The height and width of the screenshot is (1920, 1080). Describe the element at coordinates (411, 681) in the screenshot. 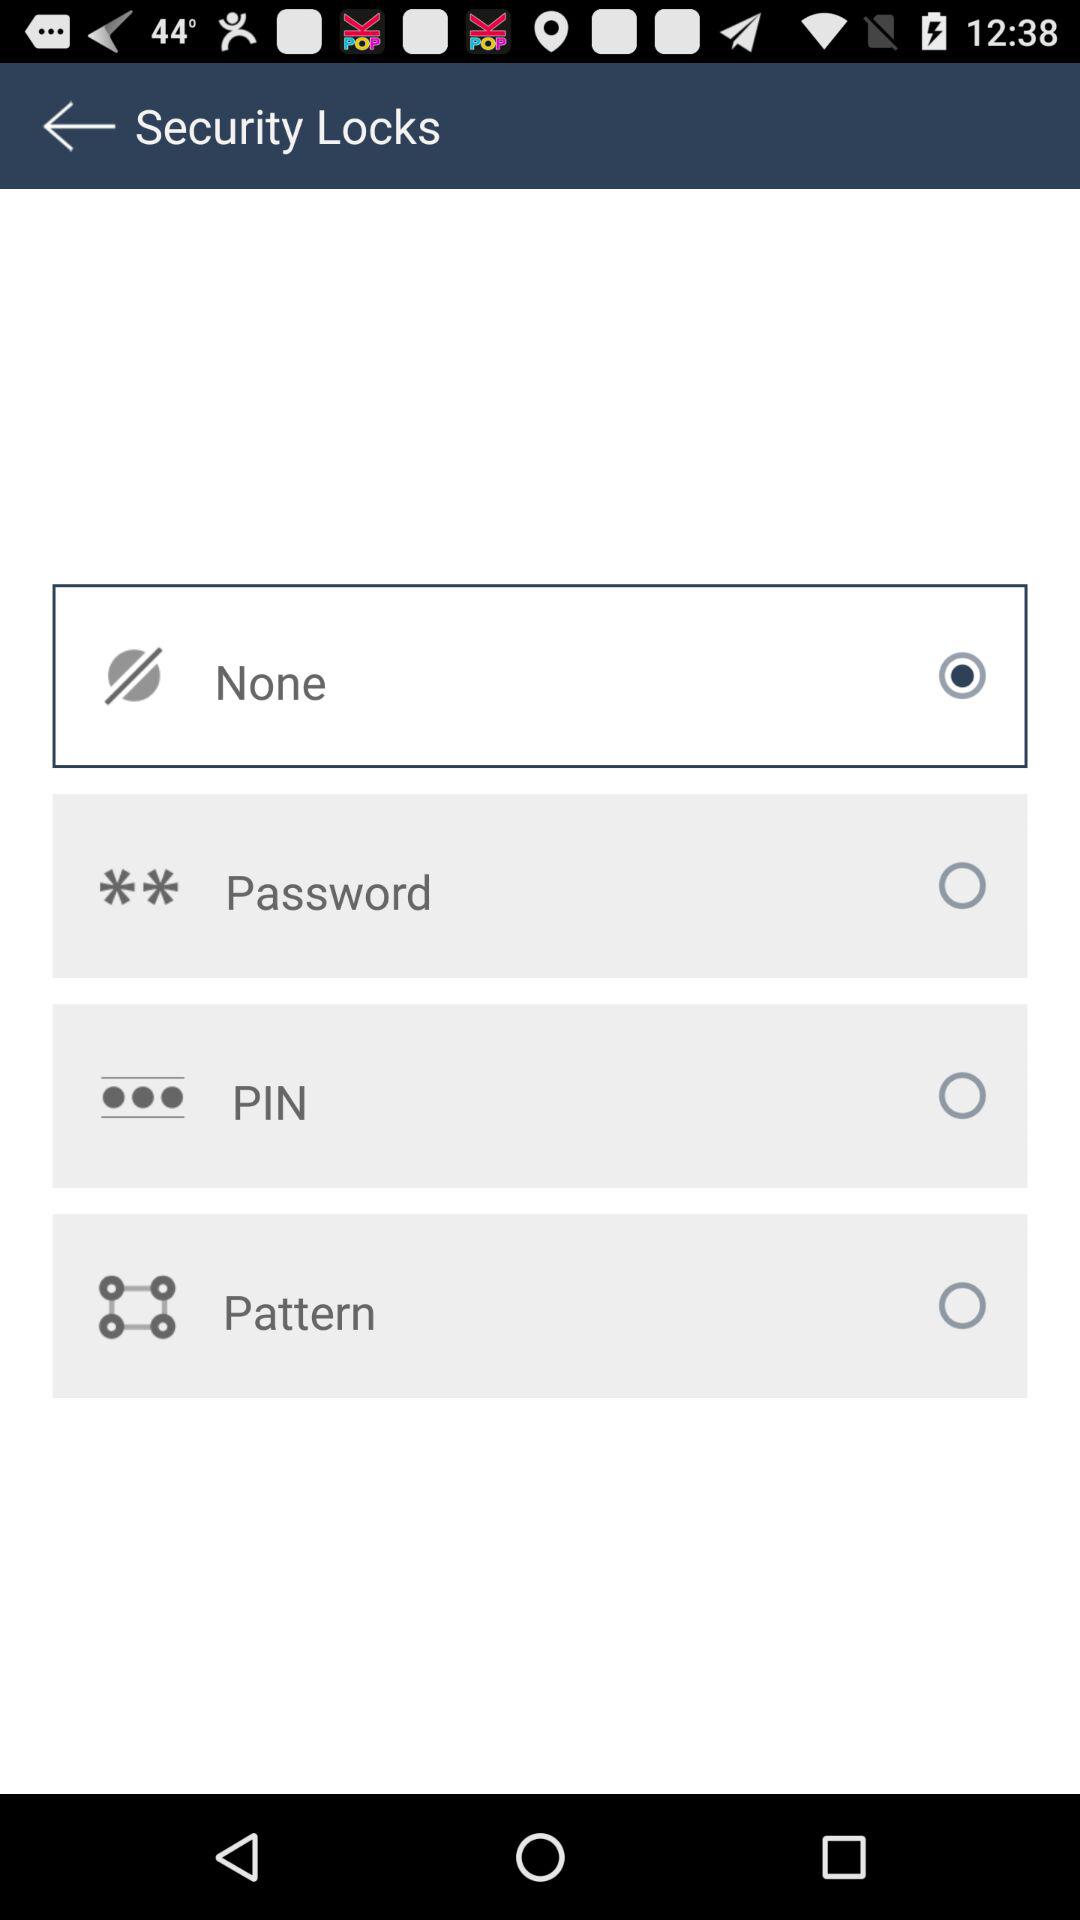

I see `tap the app above password app` at that location.